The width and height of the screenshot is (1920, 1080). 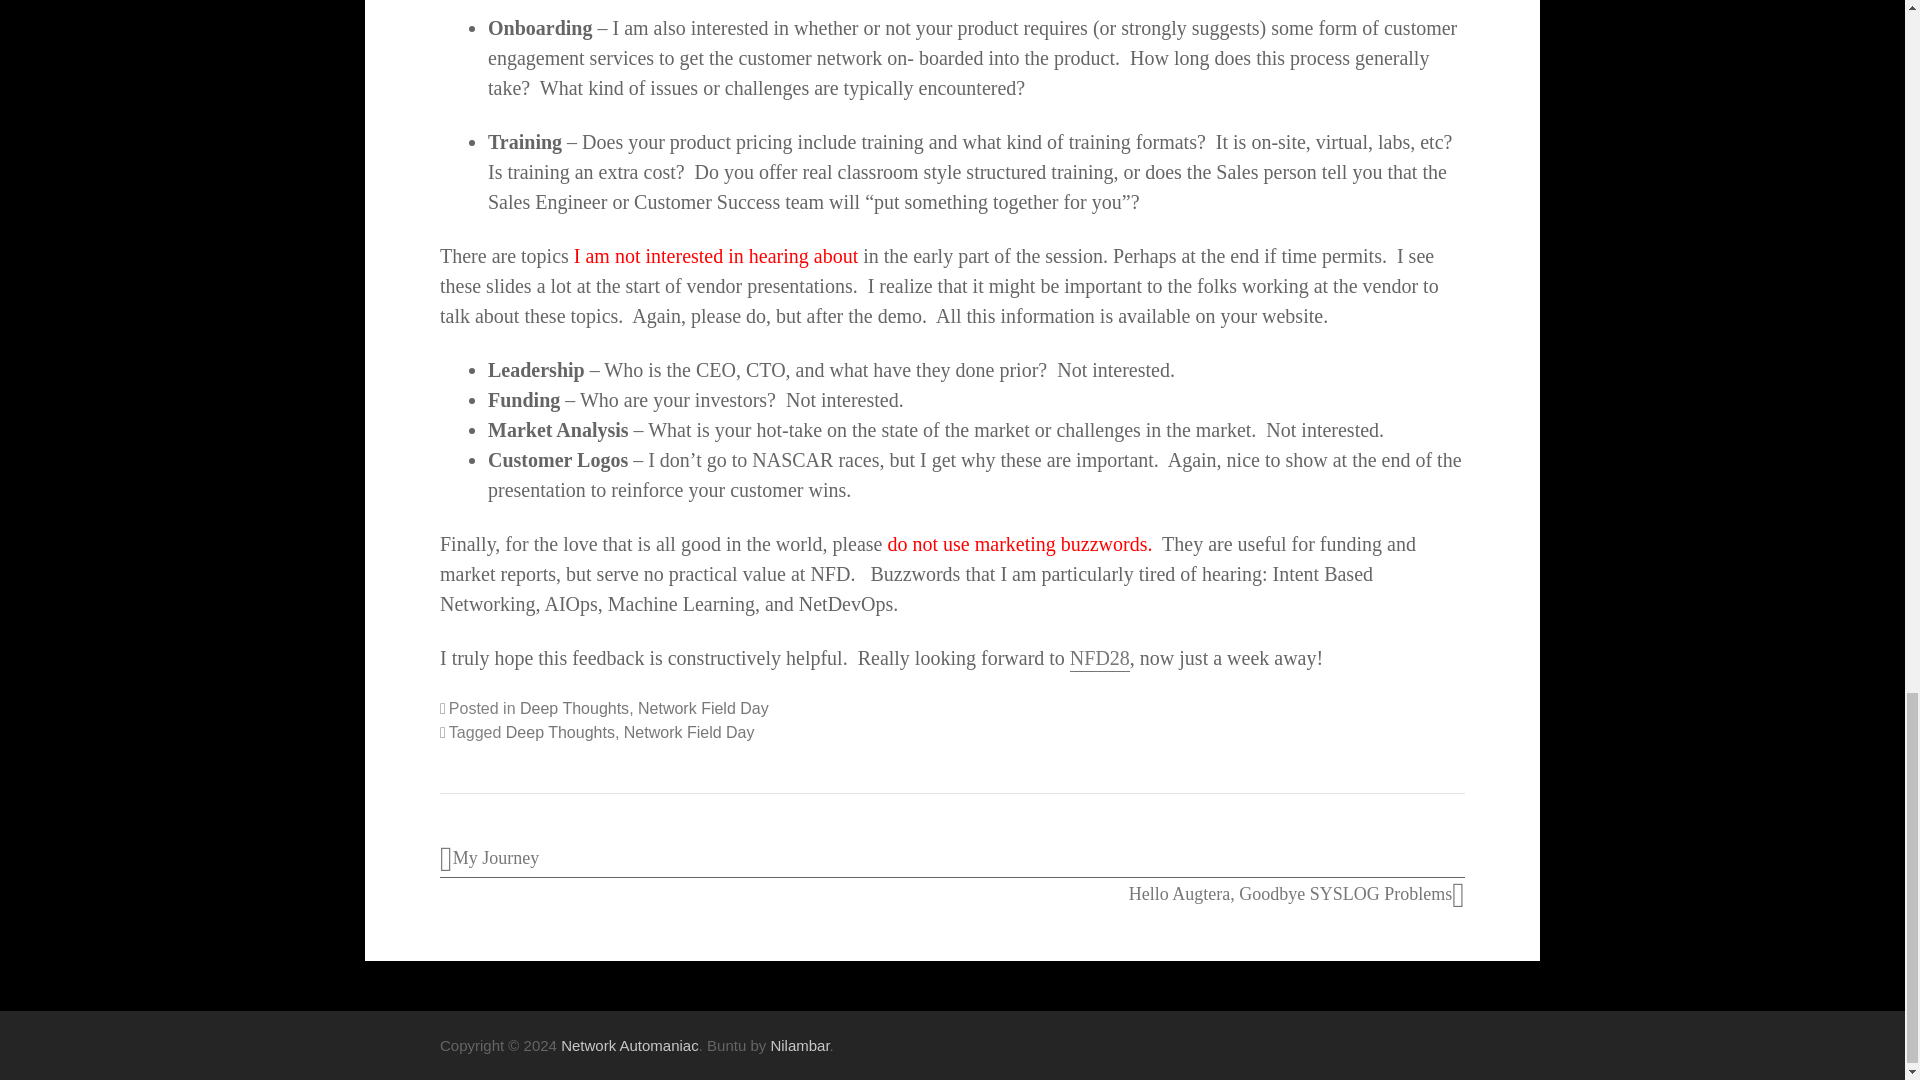 I want to click on Network Field Day, so click(x=689, y=732).